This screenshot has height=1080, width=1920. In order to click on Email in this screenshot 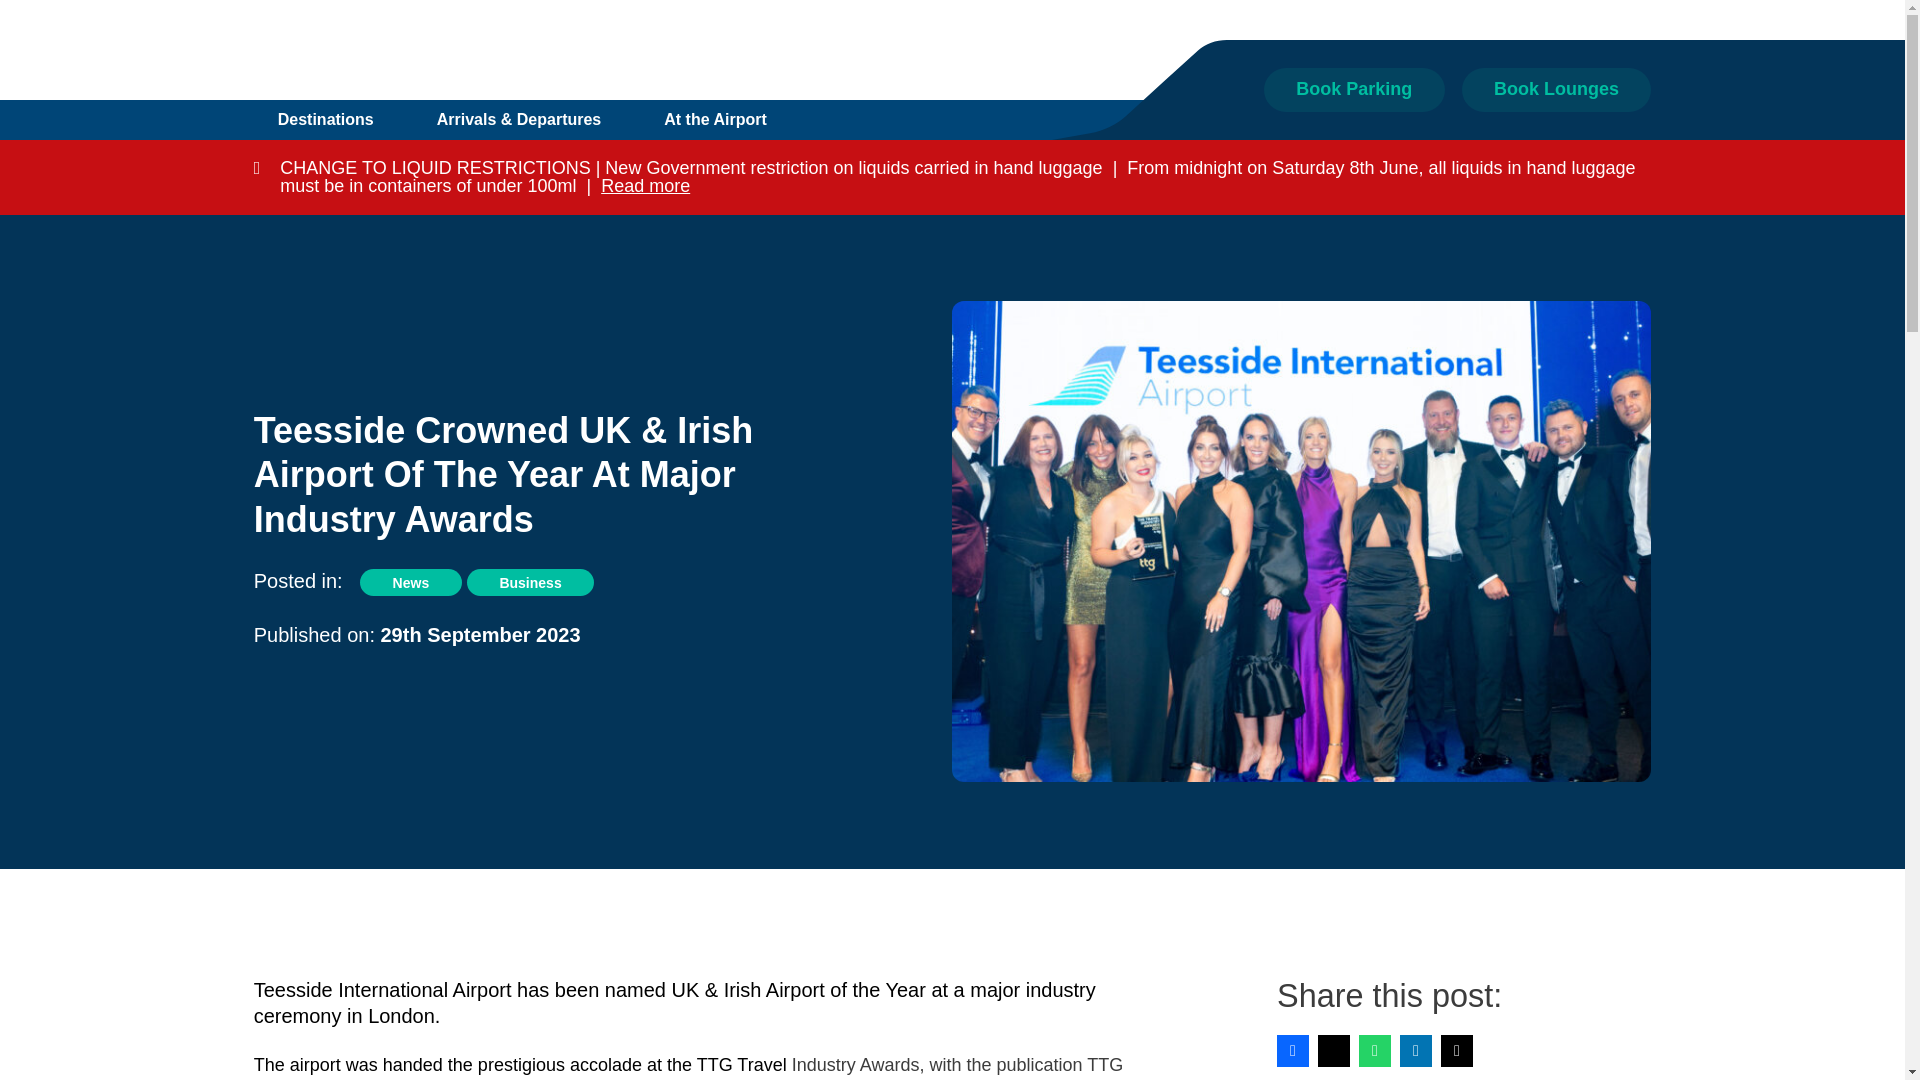, I will do `click(1456, 1050)`.